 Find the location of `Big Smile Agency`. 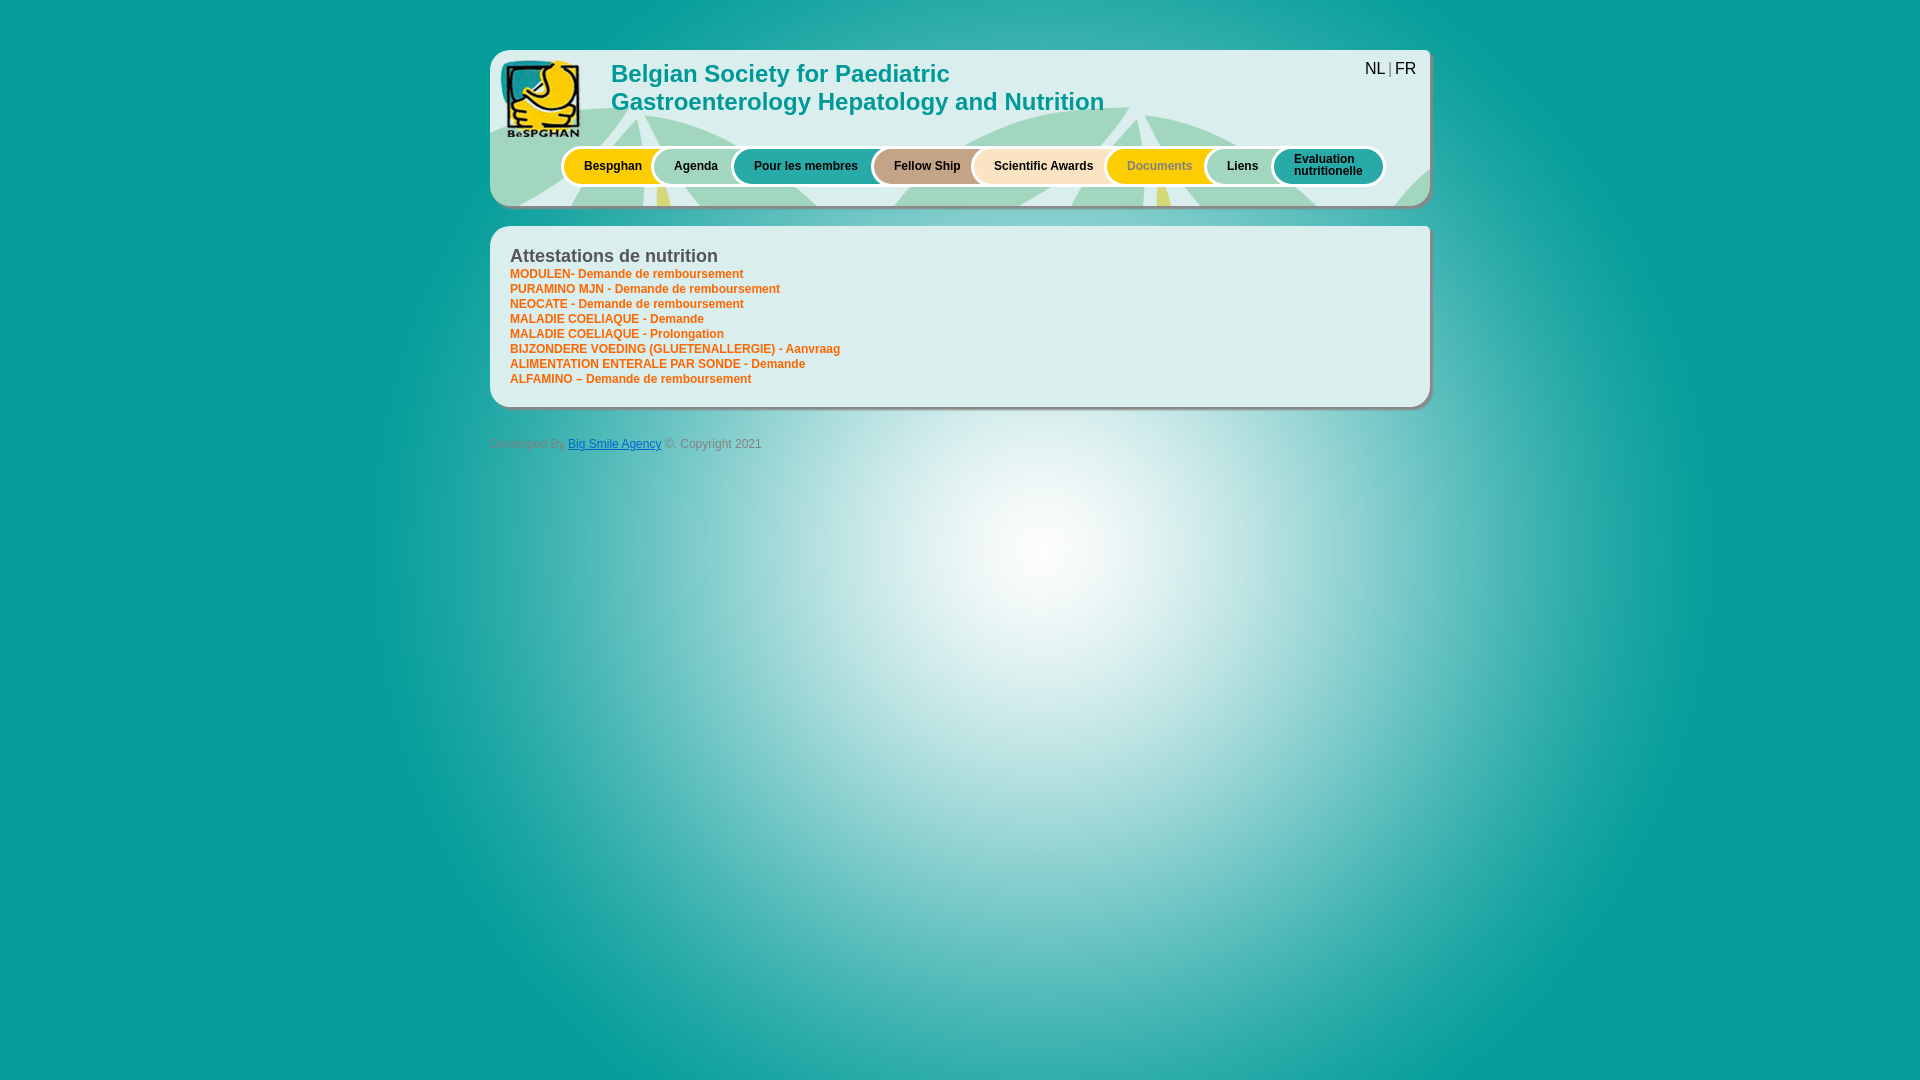

Big Smile Agency is located at coordinates (614, 444).